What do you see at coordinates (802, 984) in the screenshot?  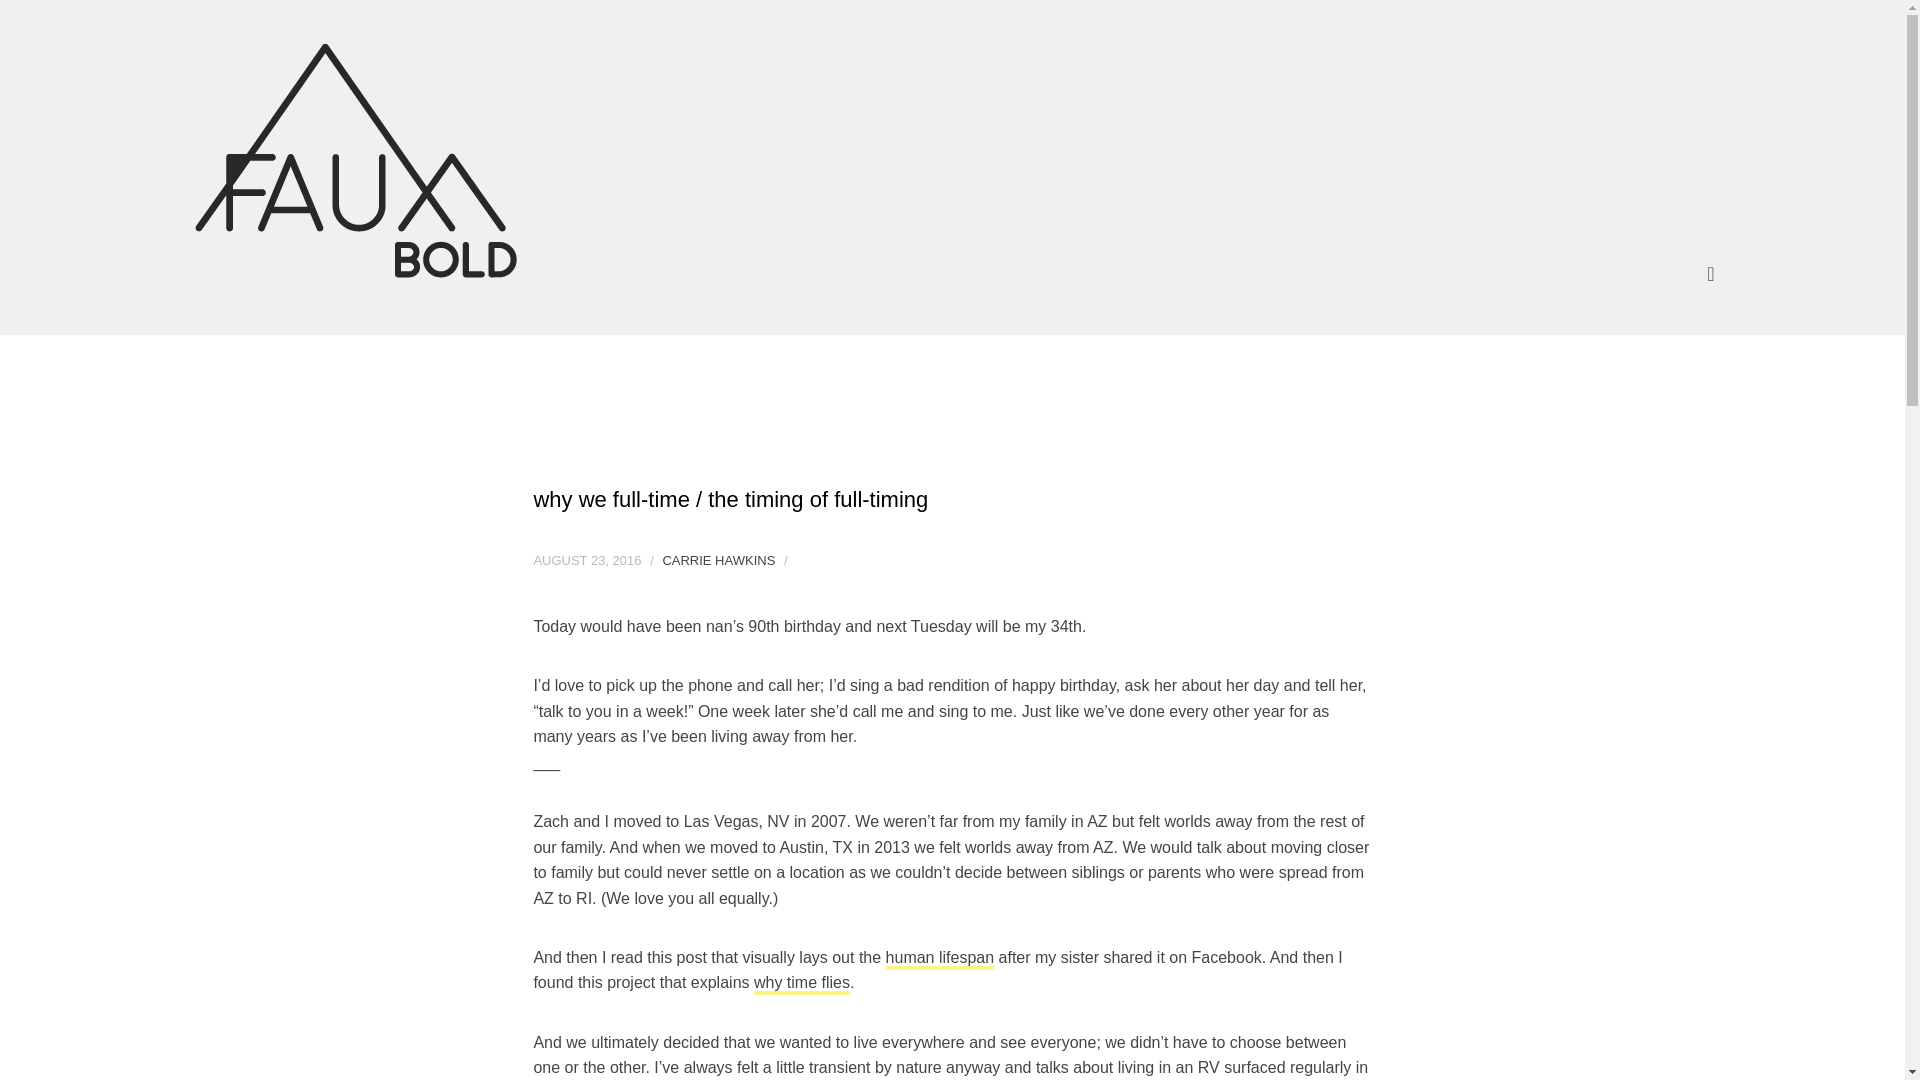 I see `why time flies` at bounding box center [802, 984].